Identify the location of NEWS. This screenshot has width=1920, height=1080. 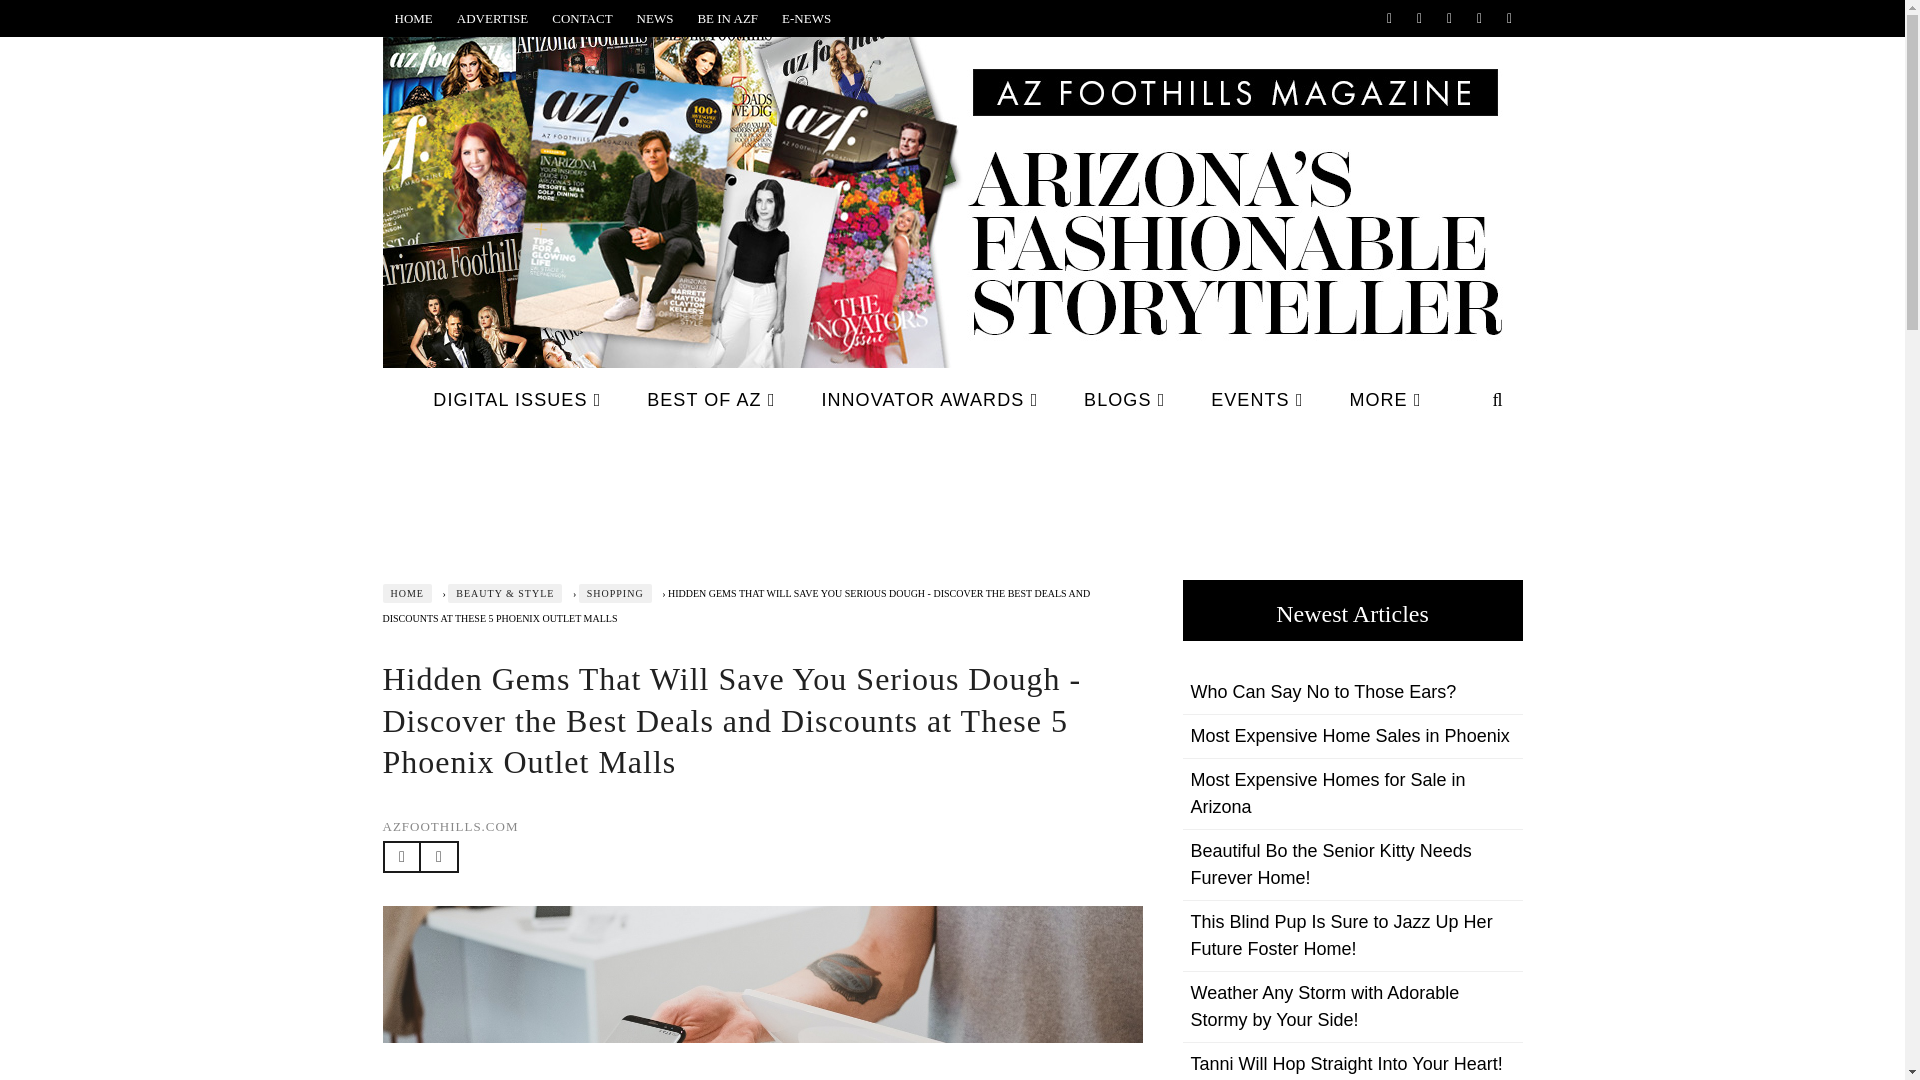
(655, 18).